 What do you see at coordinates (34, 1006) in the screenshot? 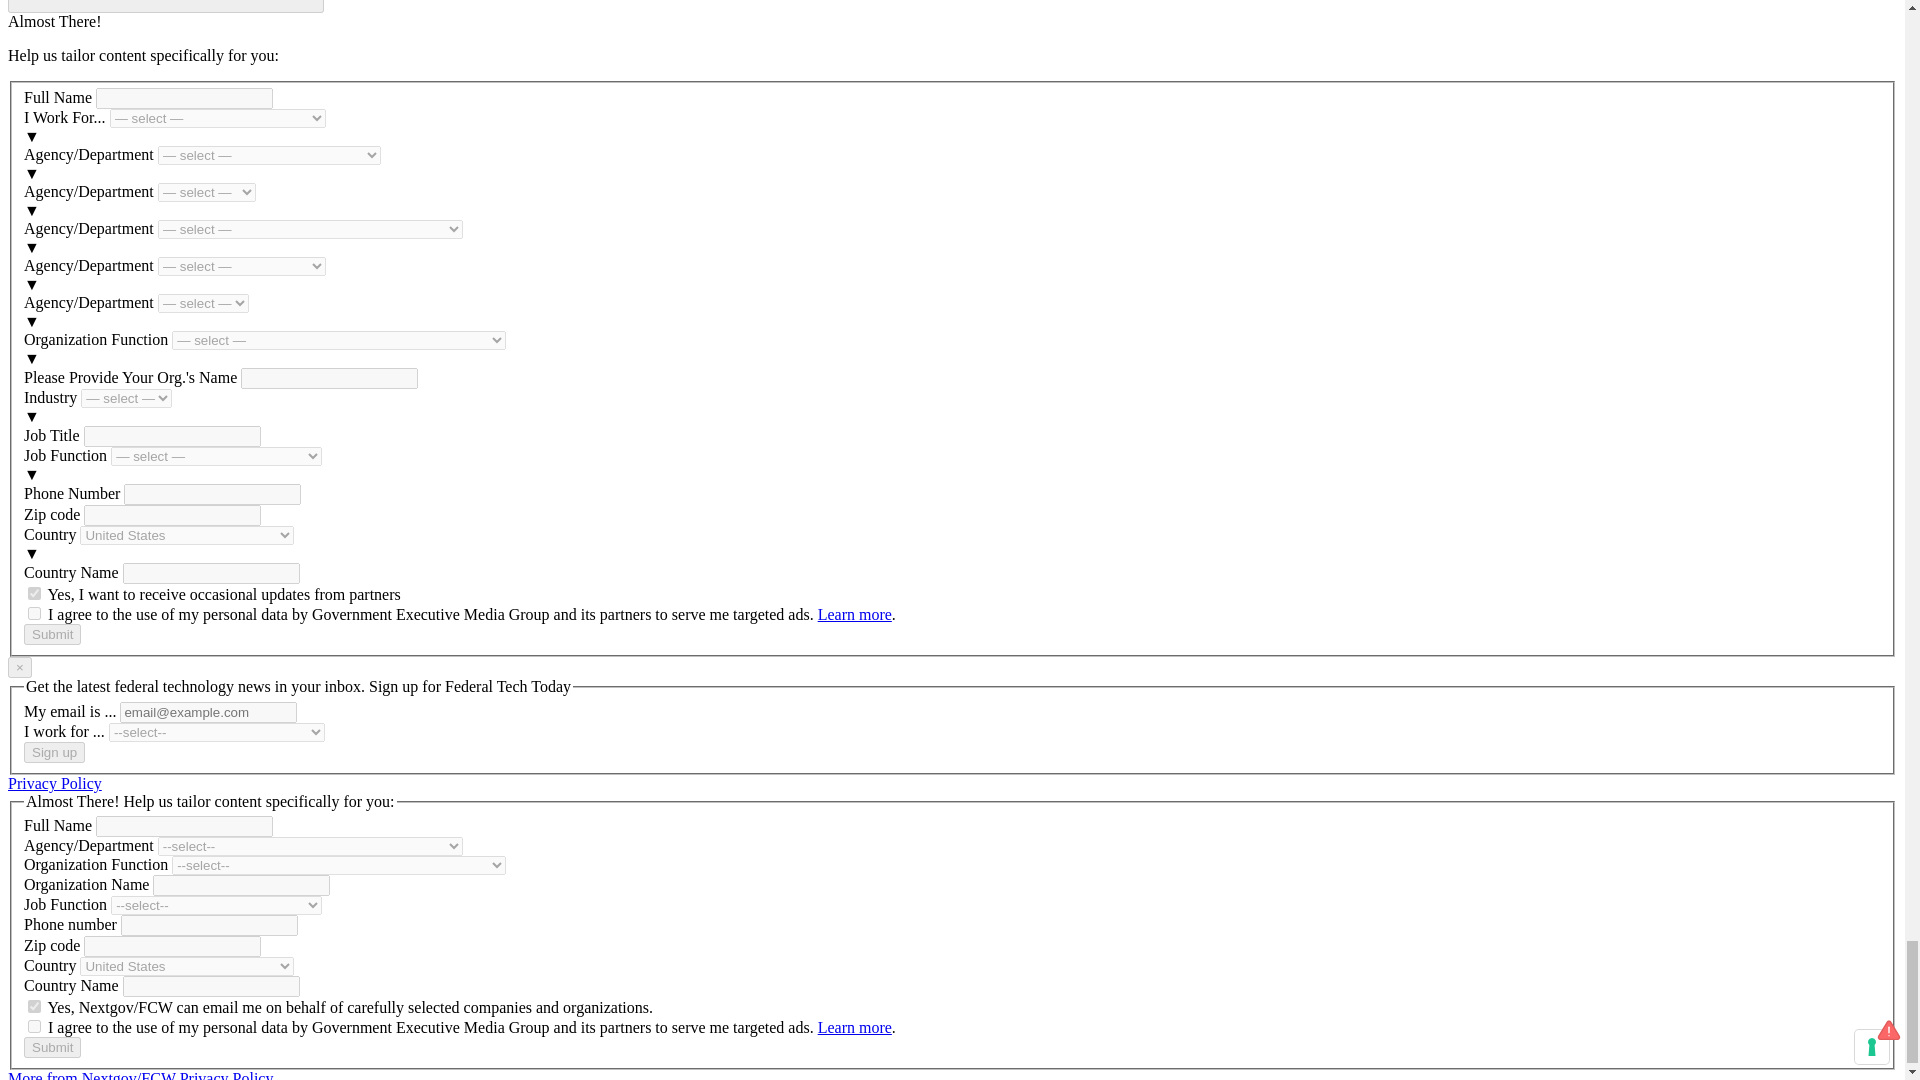
I see `on` at bounding box center [34, 1006].